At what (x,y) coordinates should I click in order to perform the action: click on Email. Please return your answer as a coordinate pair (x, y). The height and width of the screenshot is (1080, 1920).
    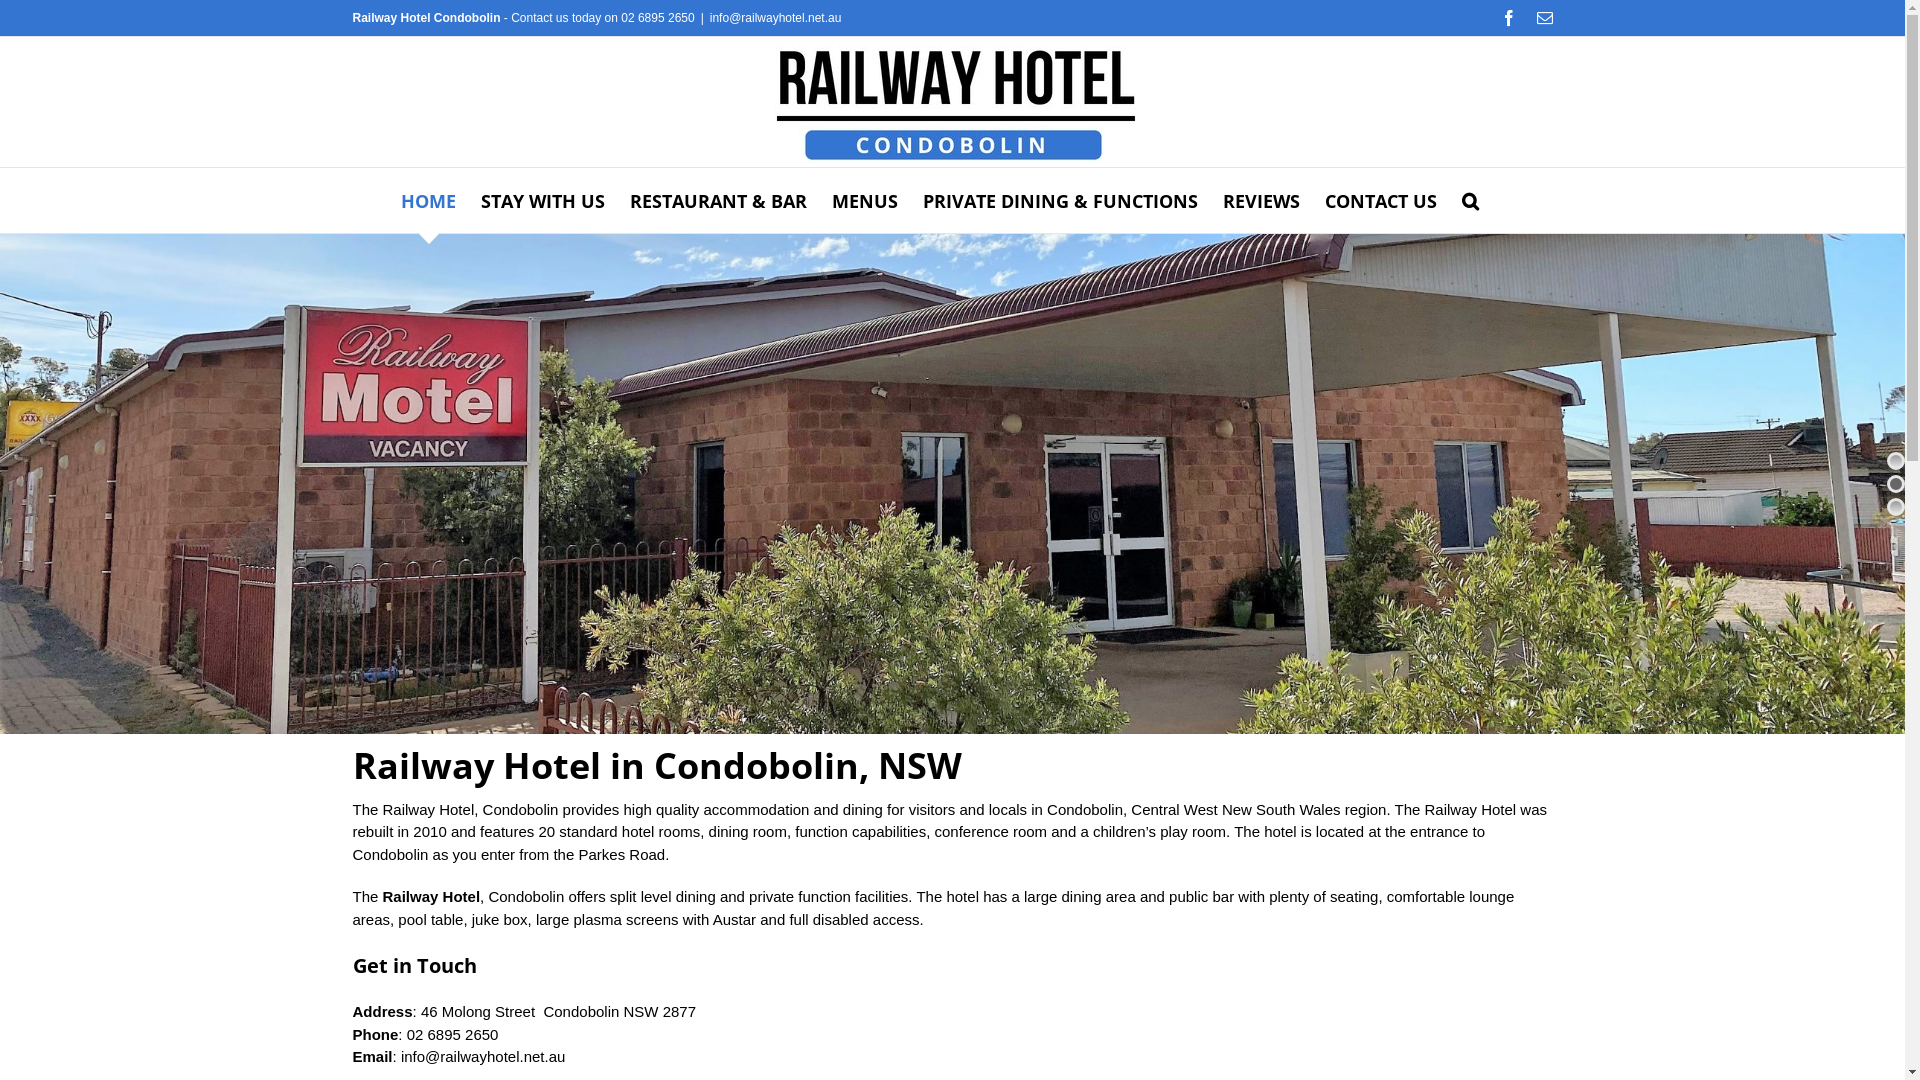
    Looking at the image, I should click on (1544, 18).